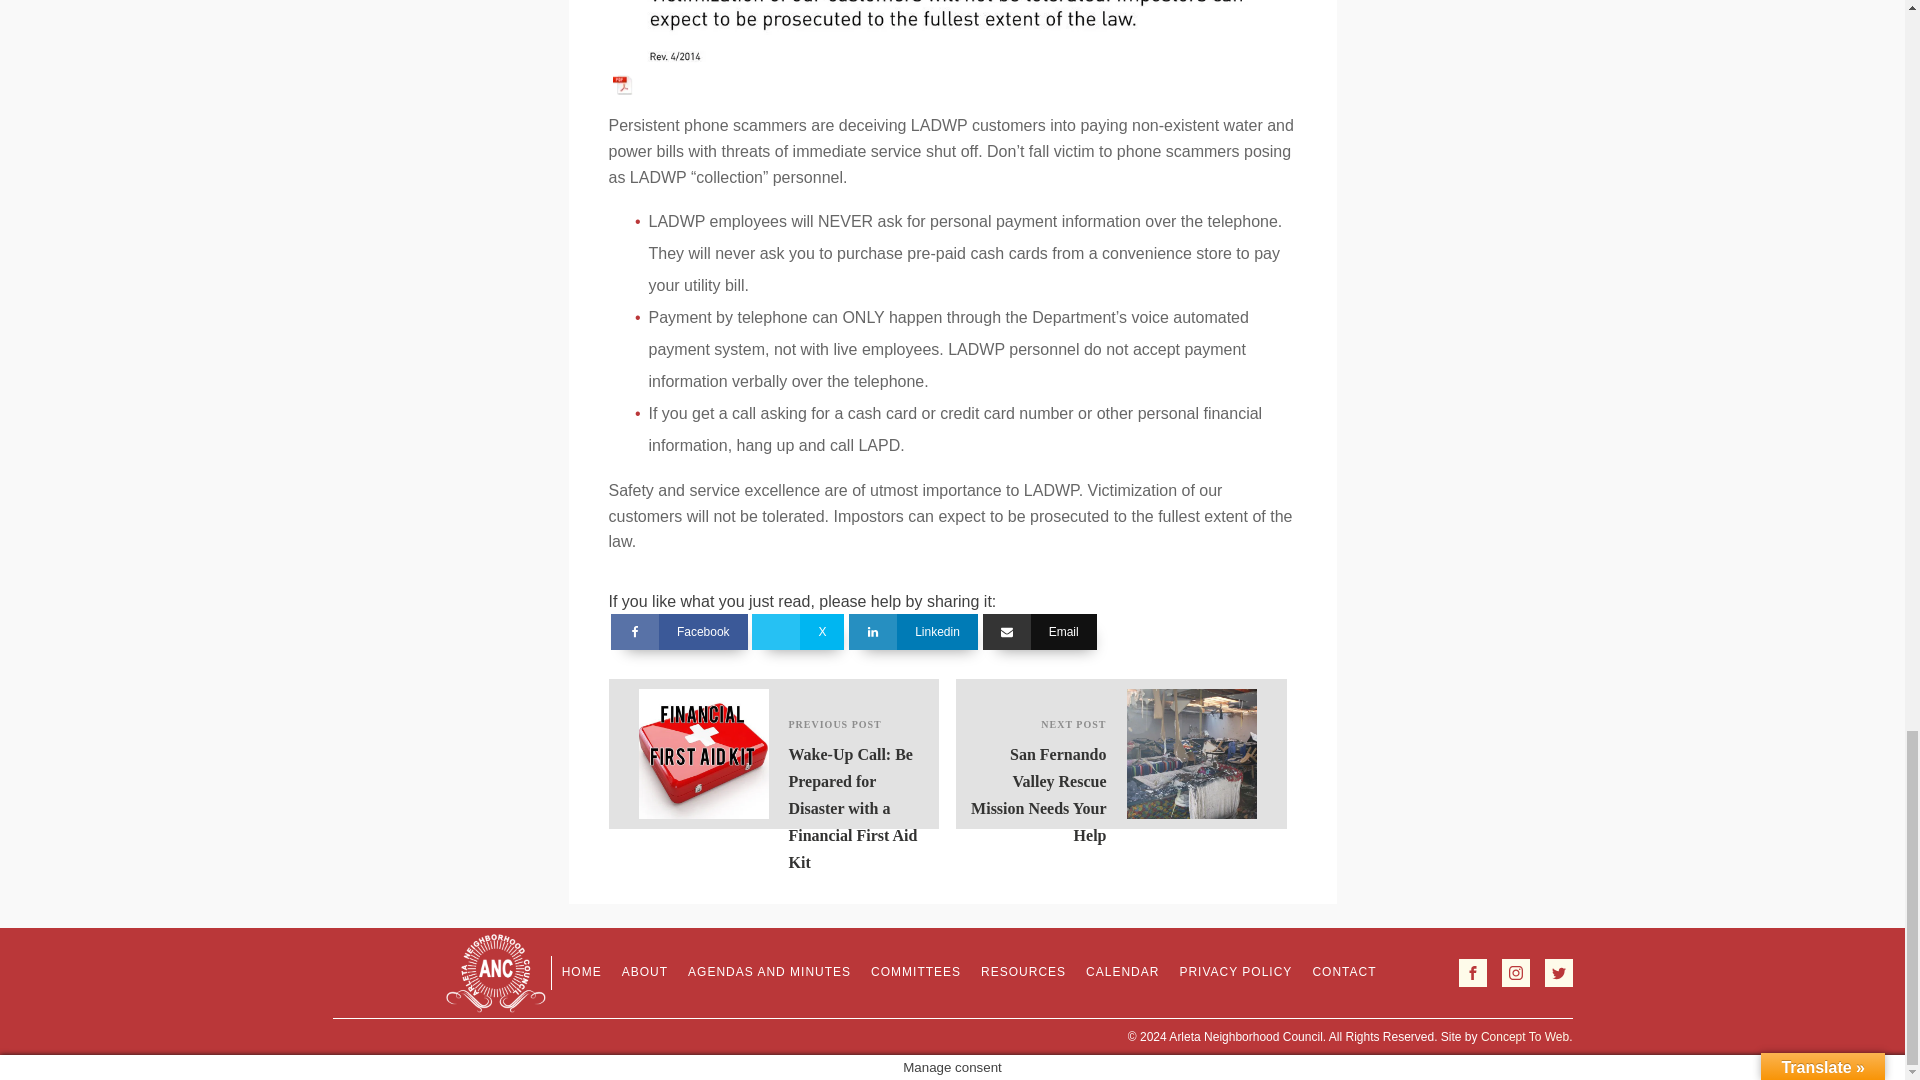 The width and height of the screenshot is (1920, 1080). I want to click on RESOURCES, so click(1023, 972).